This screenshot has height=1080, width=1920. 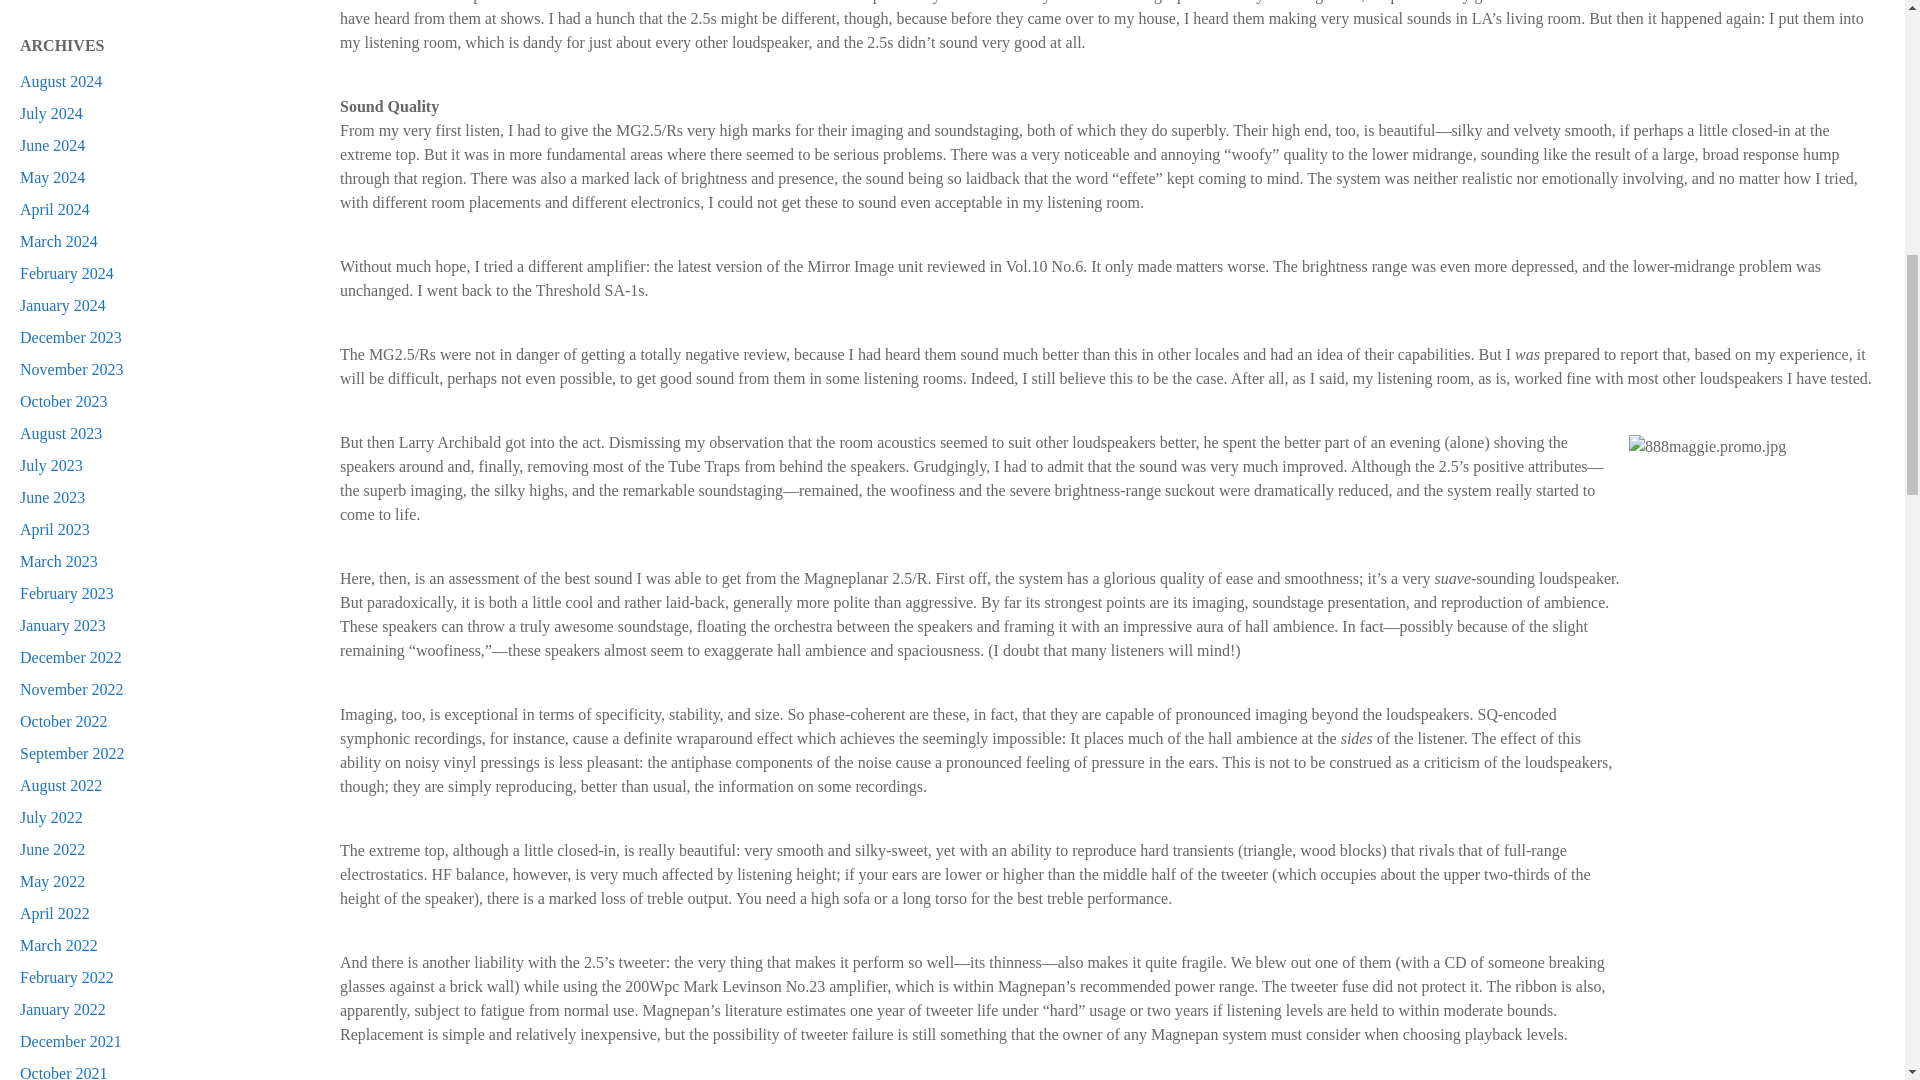 I want to click on February 2024, so click(x=66, y=272).